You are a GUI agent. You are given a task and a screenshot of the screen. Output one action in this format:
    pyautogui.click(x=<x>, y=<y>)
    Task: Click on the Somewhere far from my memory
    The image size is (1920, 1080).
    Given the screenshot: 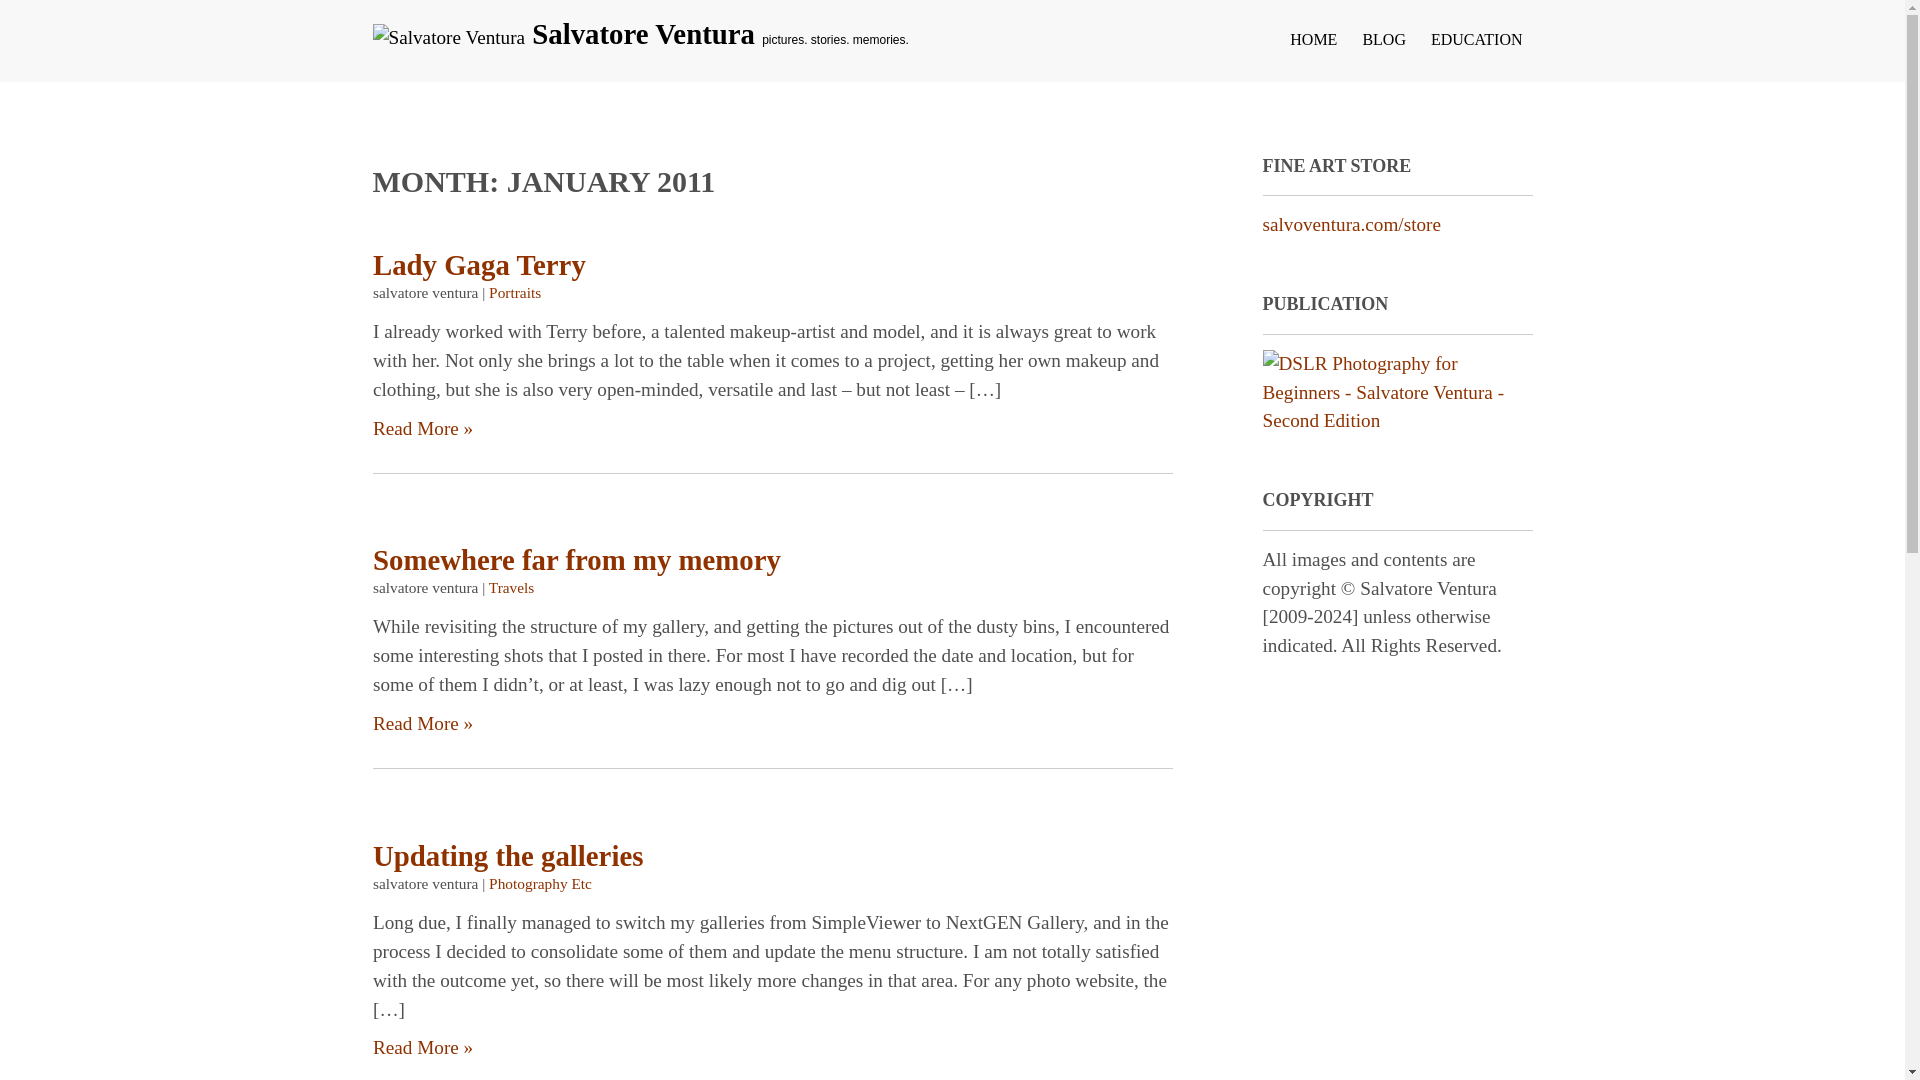 What is the action you would take?
    pyautogui.click(x=576, y=560)
    